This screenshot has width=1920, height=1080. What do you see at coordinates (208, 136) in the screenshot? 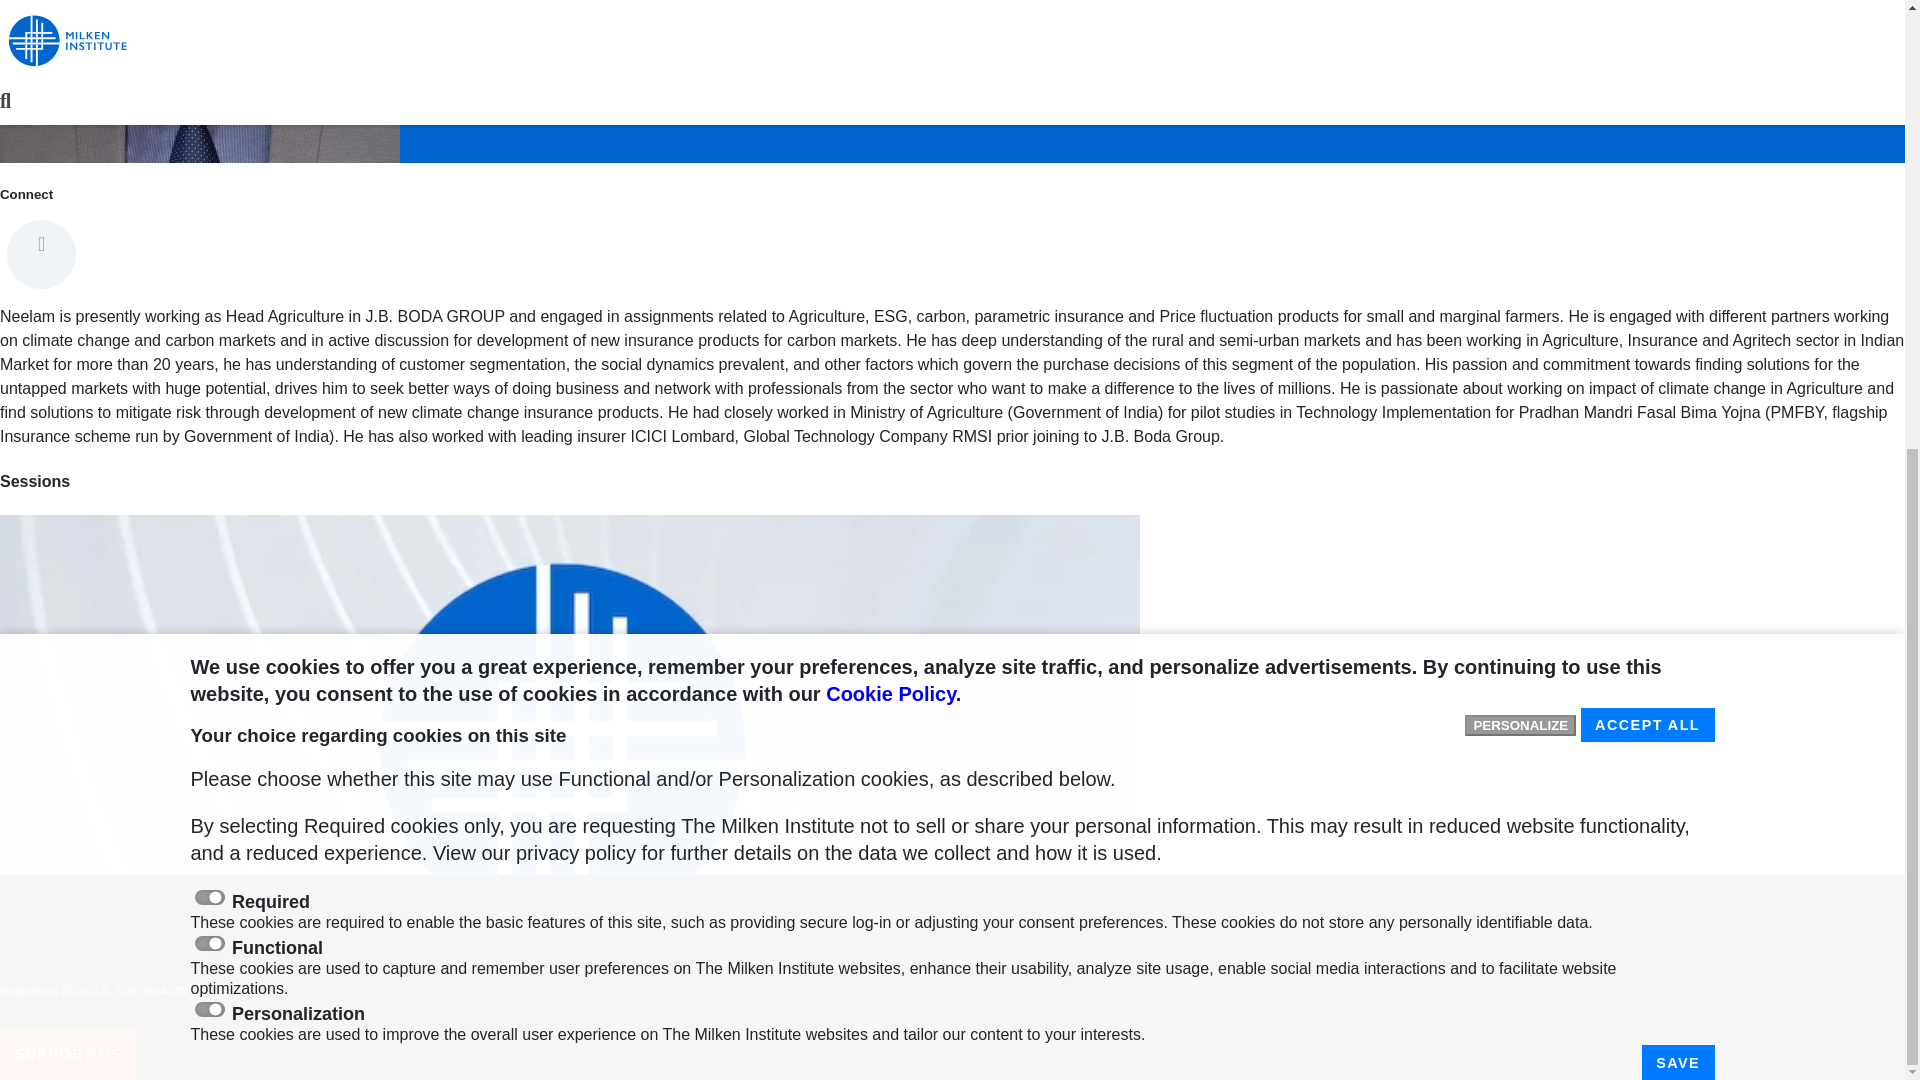
I see `required` at bounding box center [208, 136].